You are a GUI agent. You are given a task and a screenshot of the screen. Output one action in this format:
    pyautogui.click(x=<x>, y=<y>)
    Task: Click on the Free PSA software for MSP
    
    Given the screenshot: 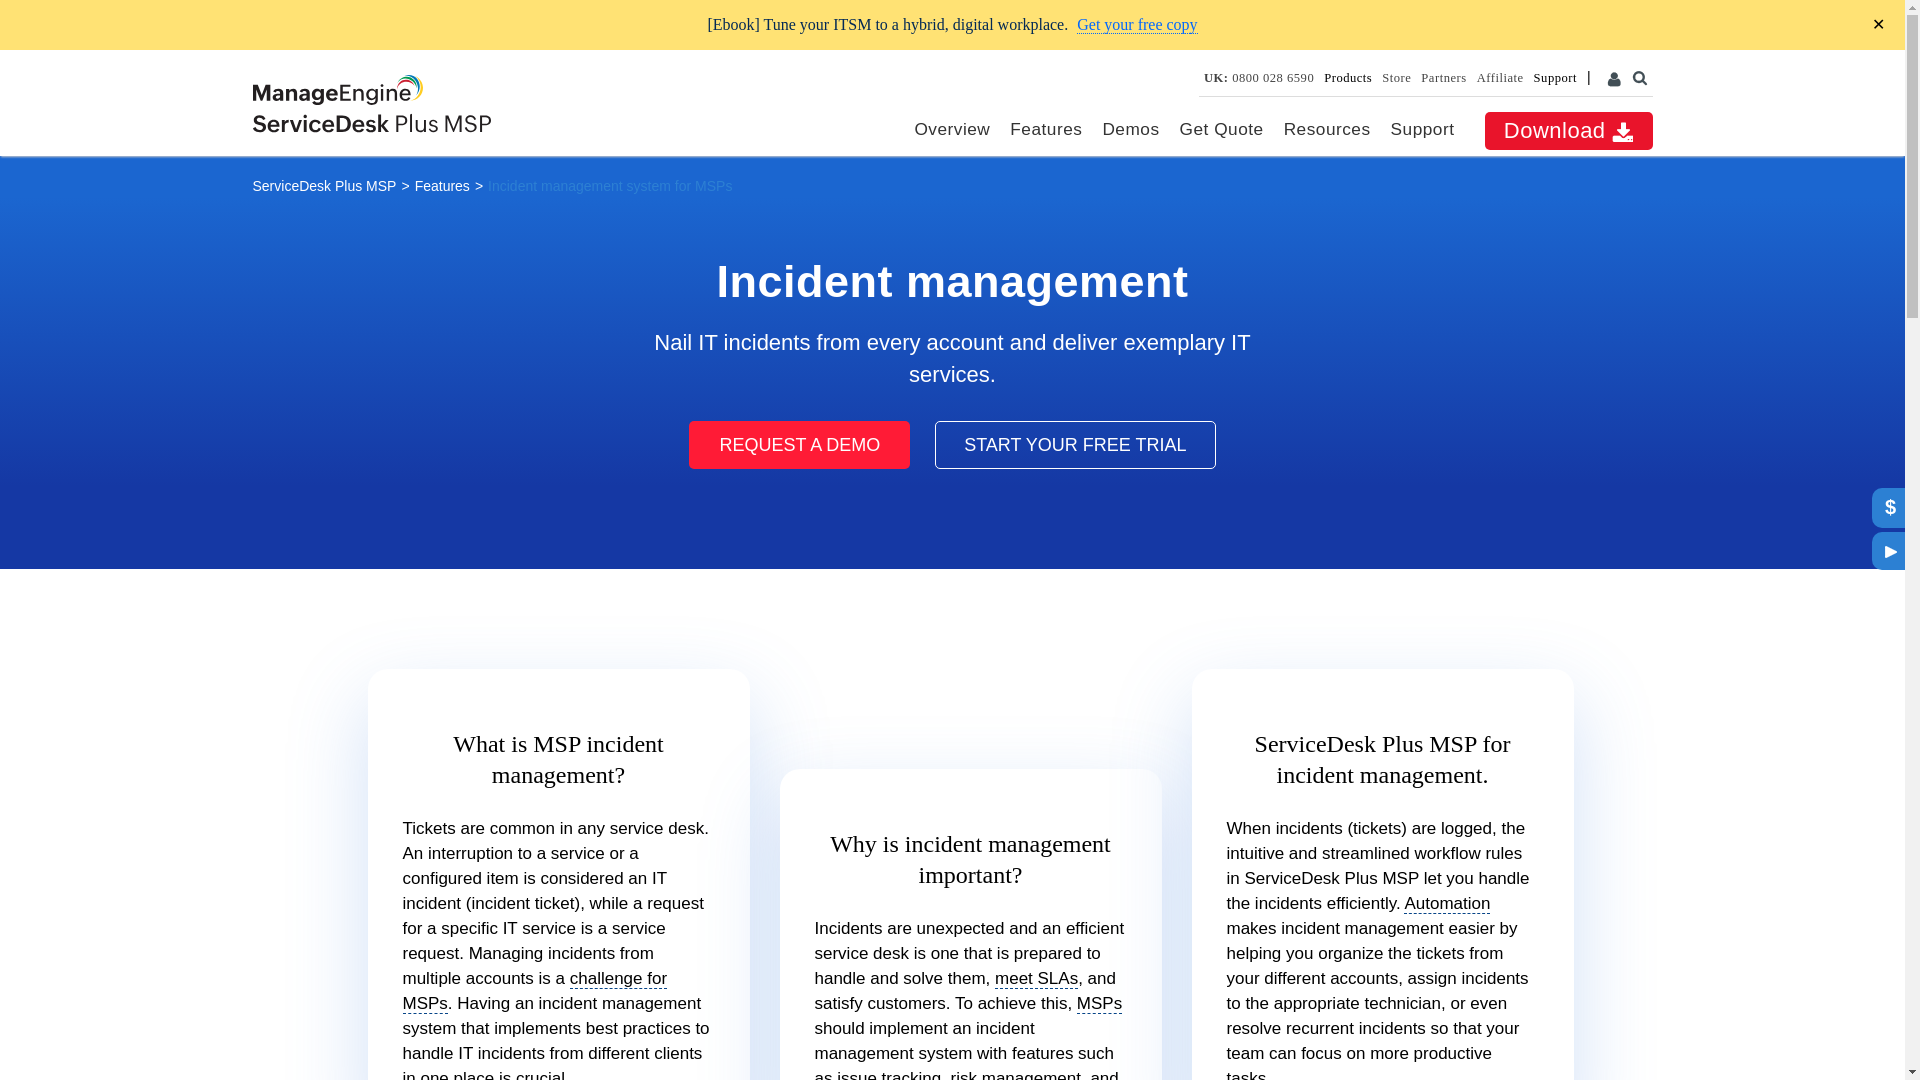 What is the action you would take?
    pyautogui.click(x=1075, y=444)
    